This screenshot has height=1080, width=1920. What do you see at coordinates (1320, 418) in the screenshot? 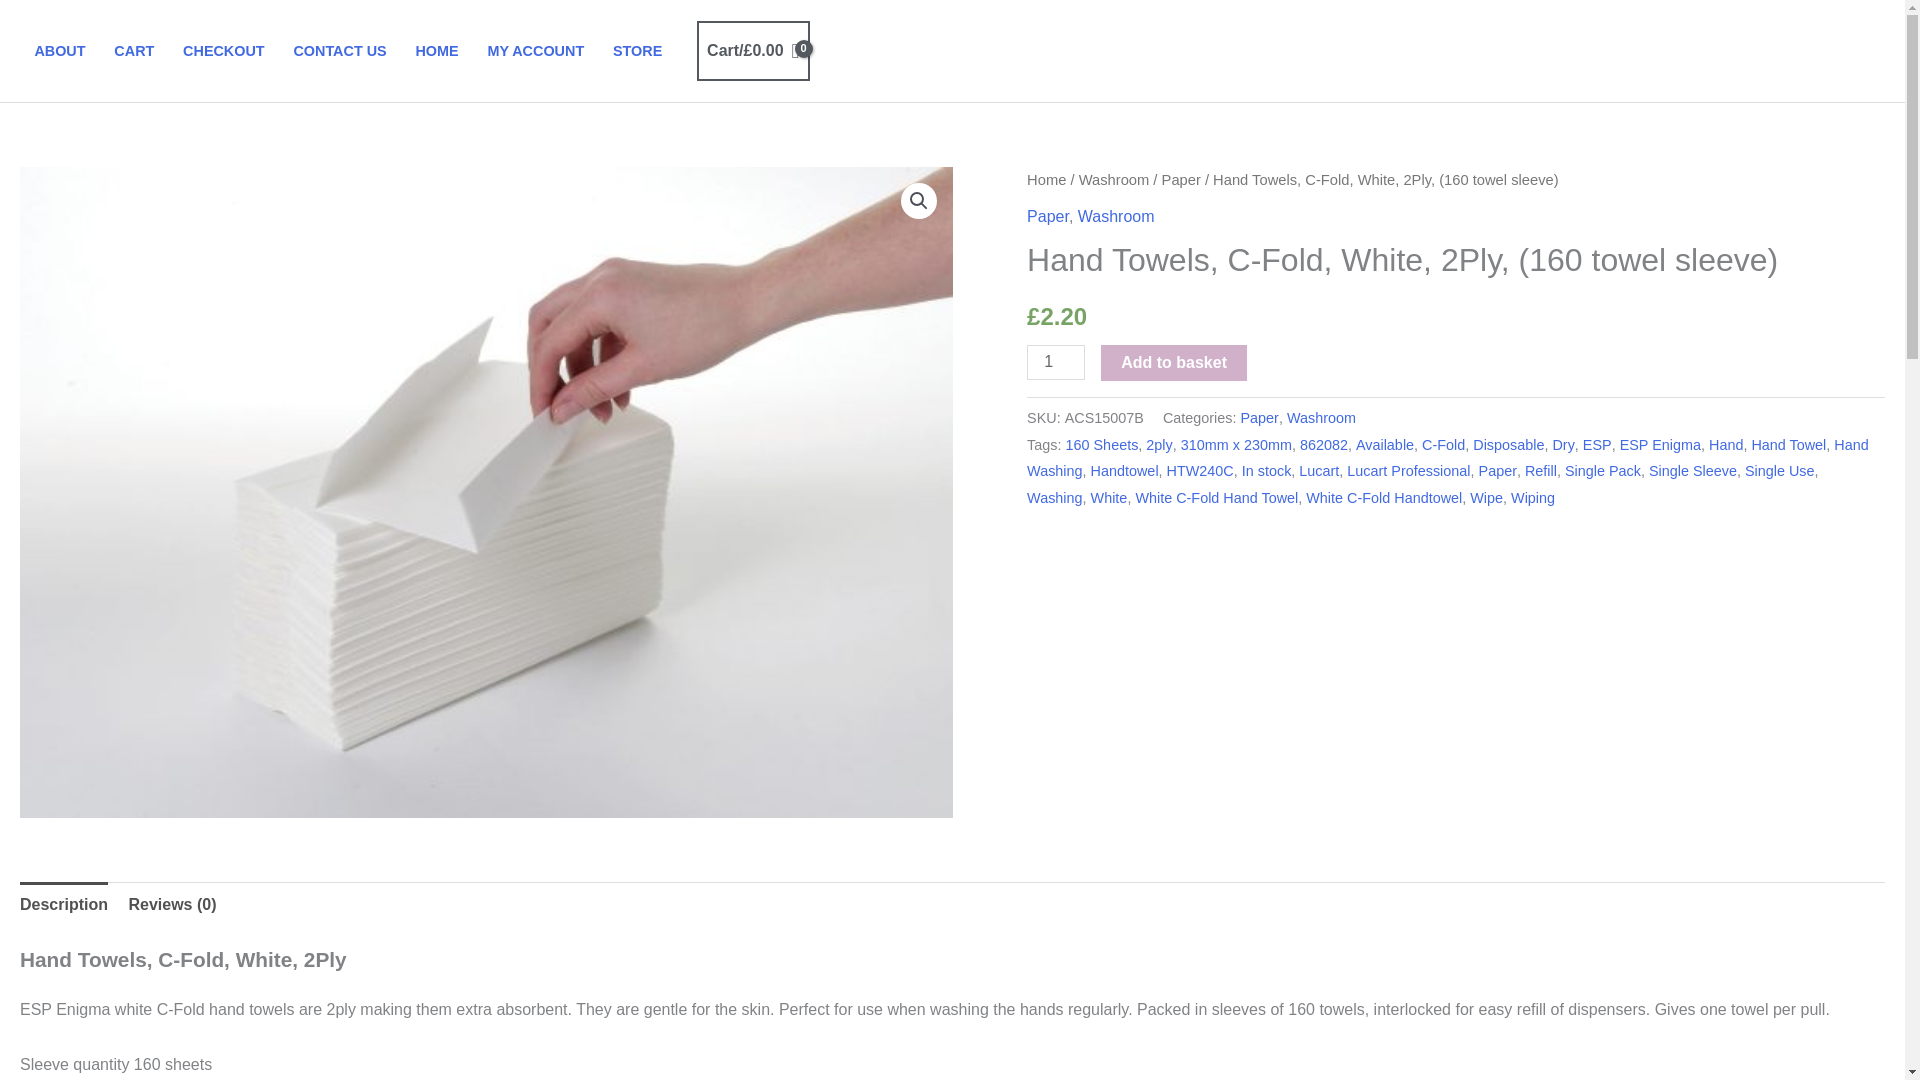
I see `Washroom` at bounding box center [1320, 418].